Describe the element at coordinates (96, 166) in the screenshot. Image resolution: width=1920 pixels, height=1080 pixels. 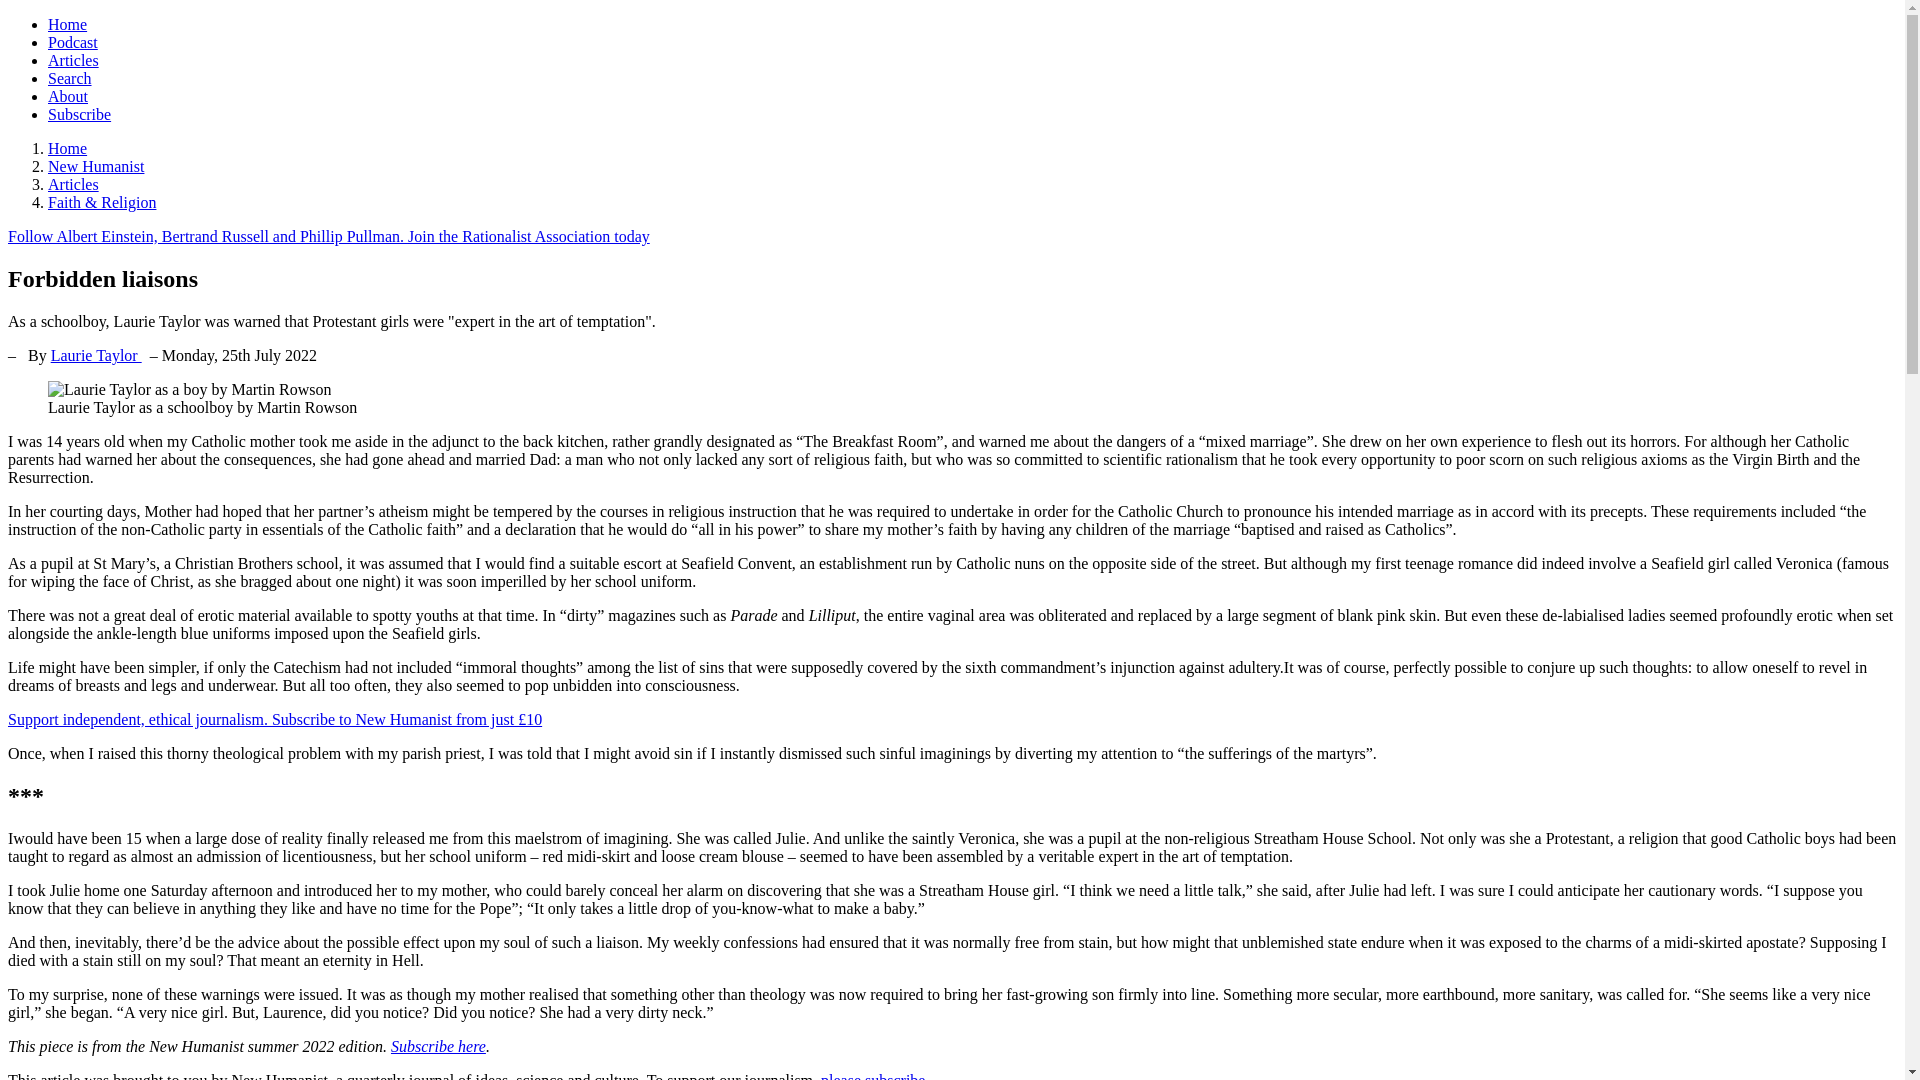
I see `New Humanist` at that location.